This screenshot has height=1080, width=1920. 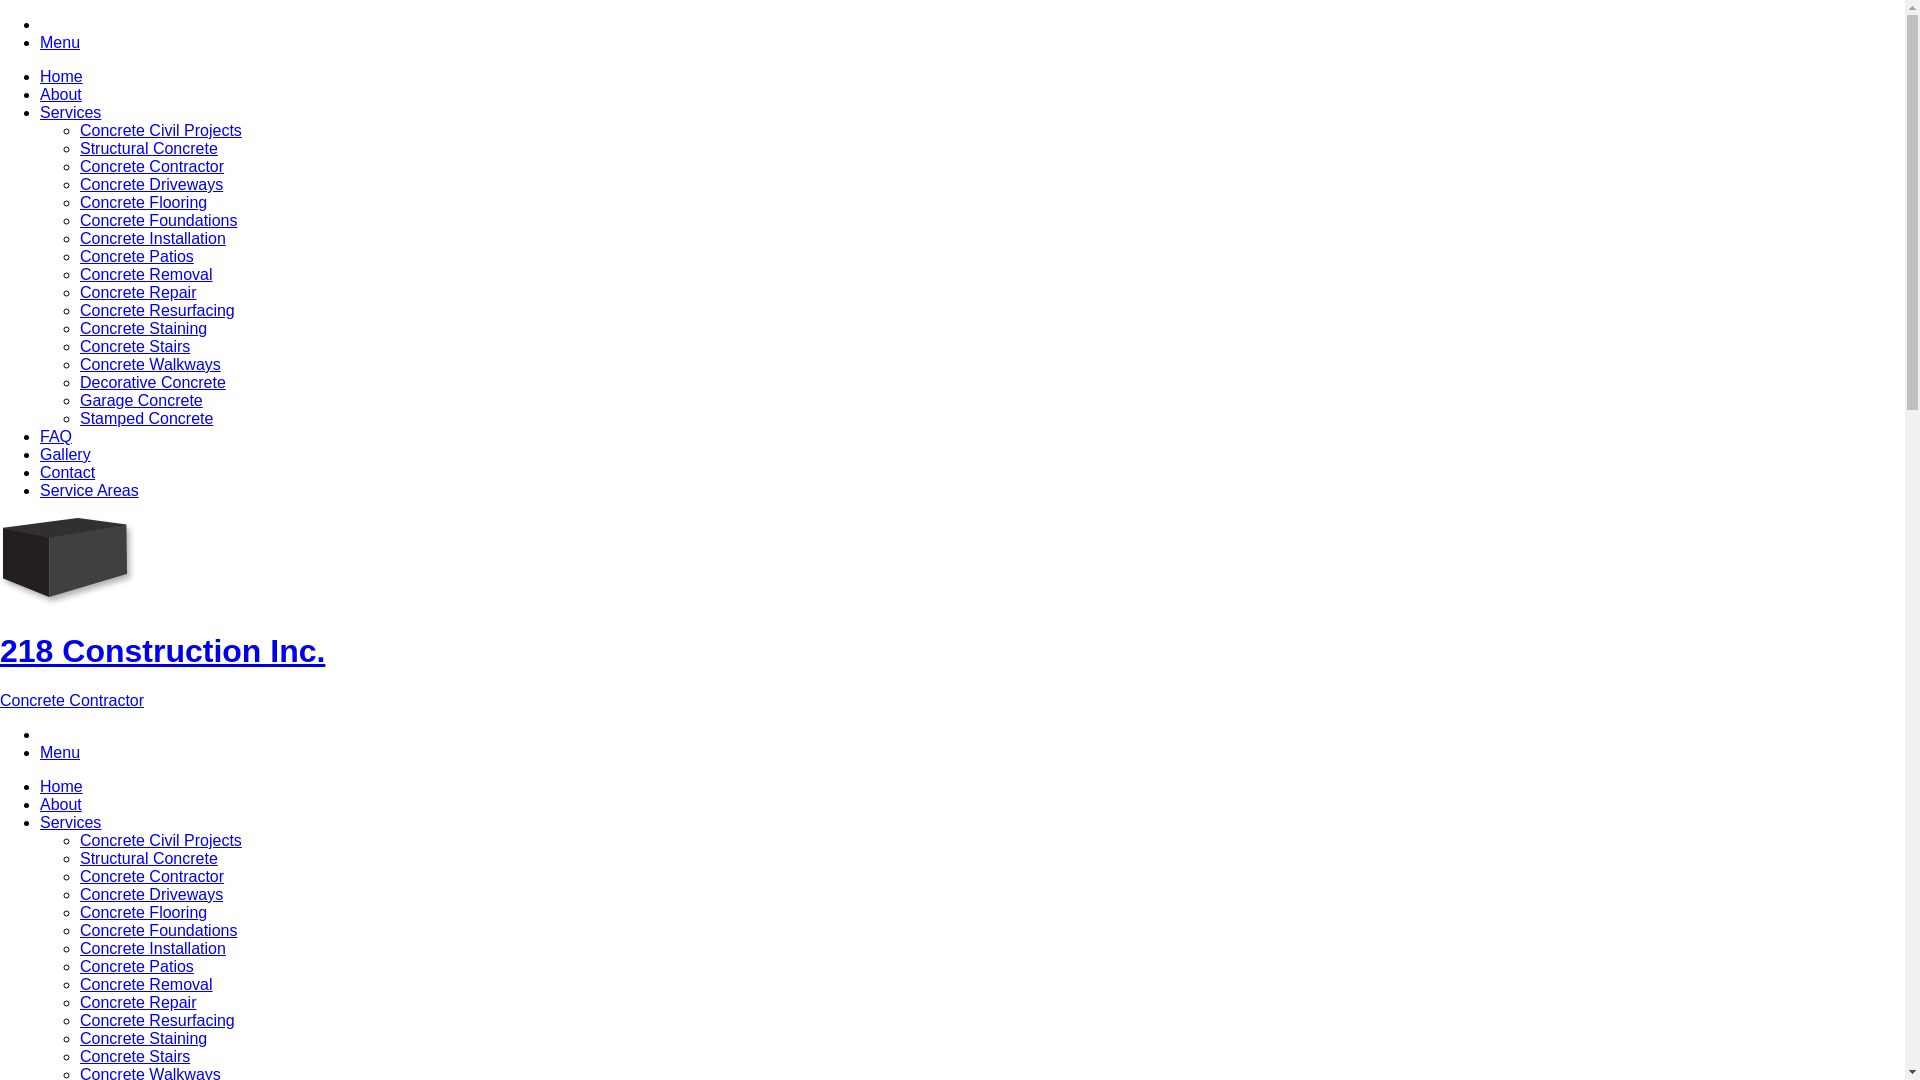 I want to click on Concrete Stairs, so click(x=135, y=346).